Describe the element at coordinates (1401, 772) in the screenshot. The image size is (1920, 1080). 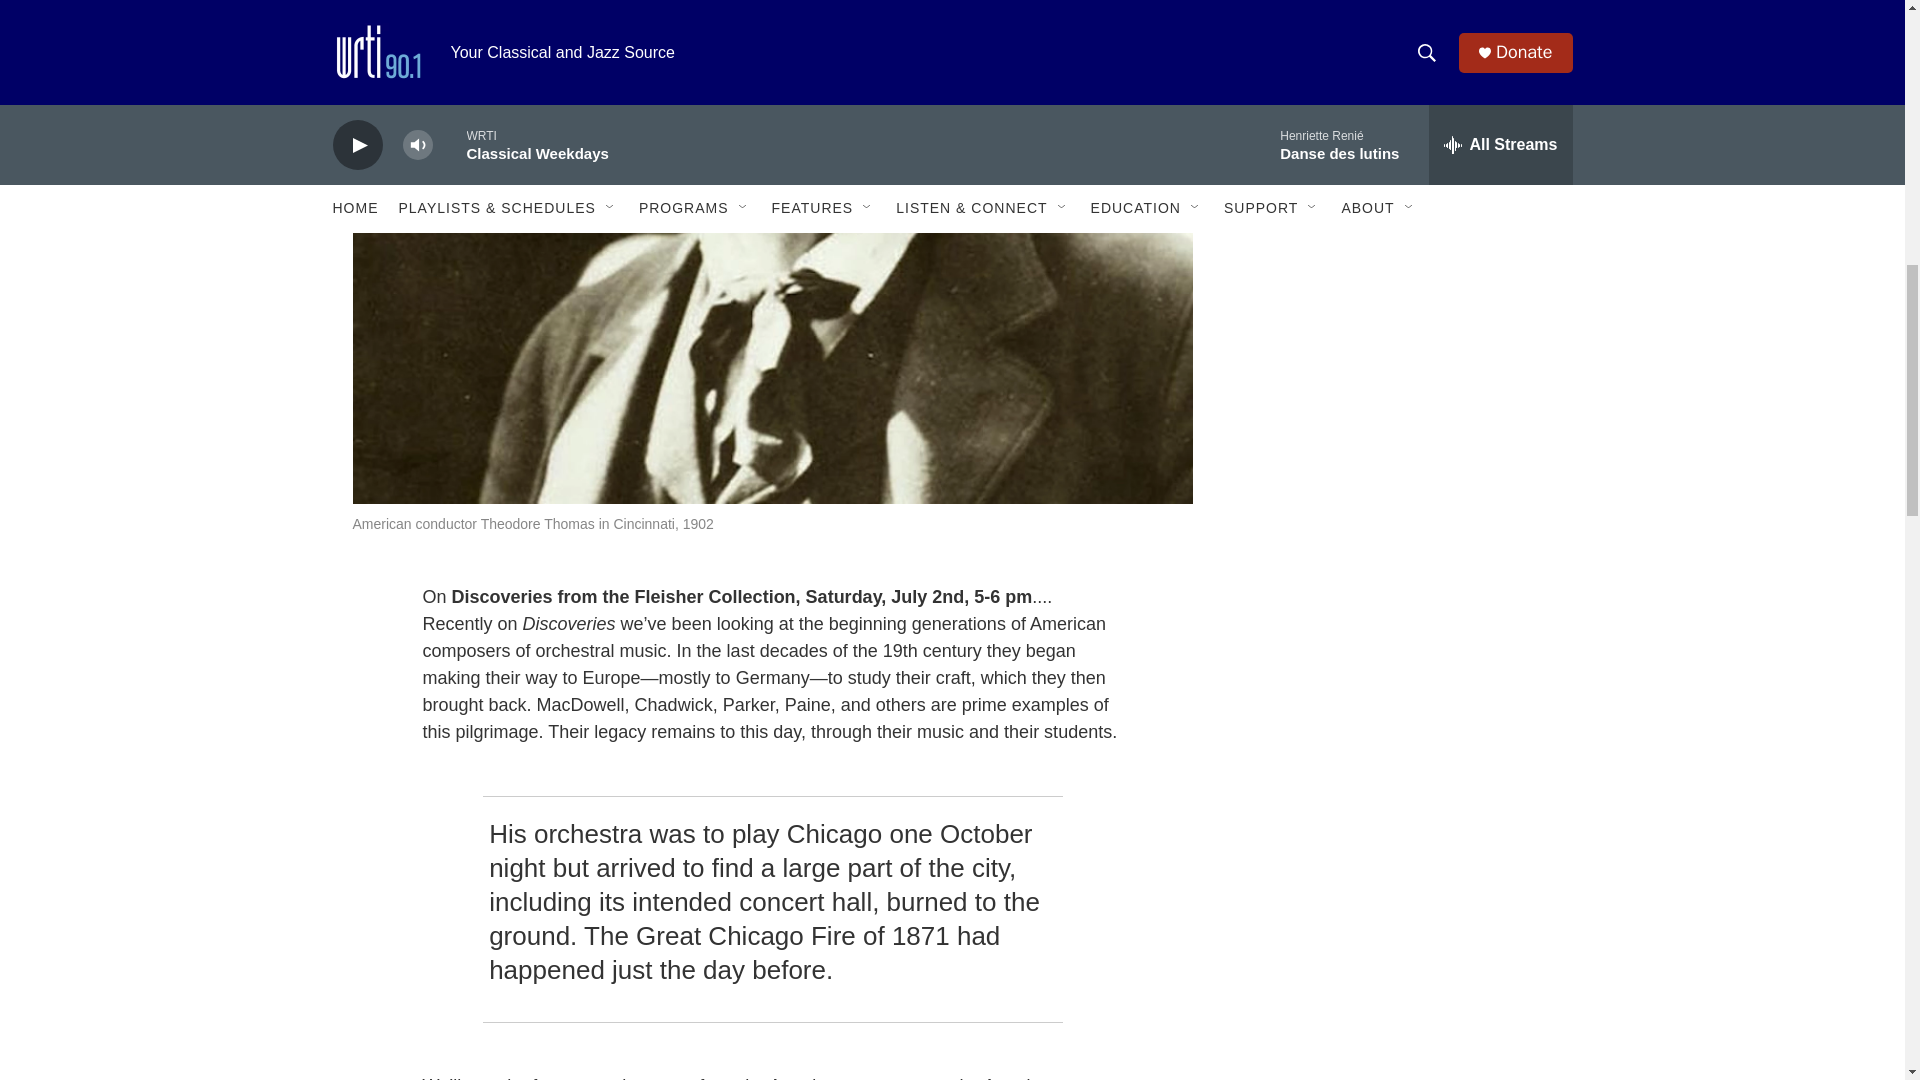
I see `3rd party ad content` at that location.